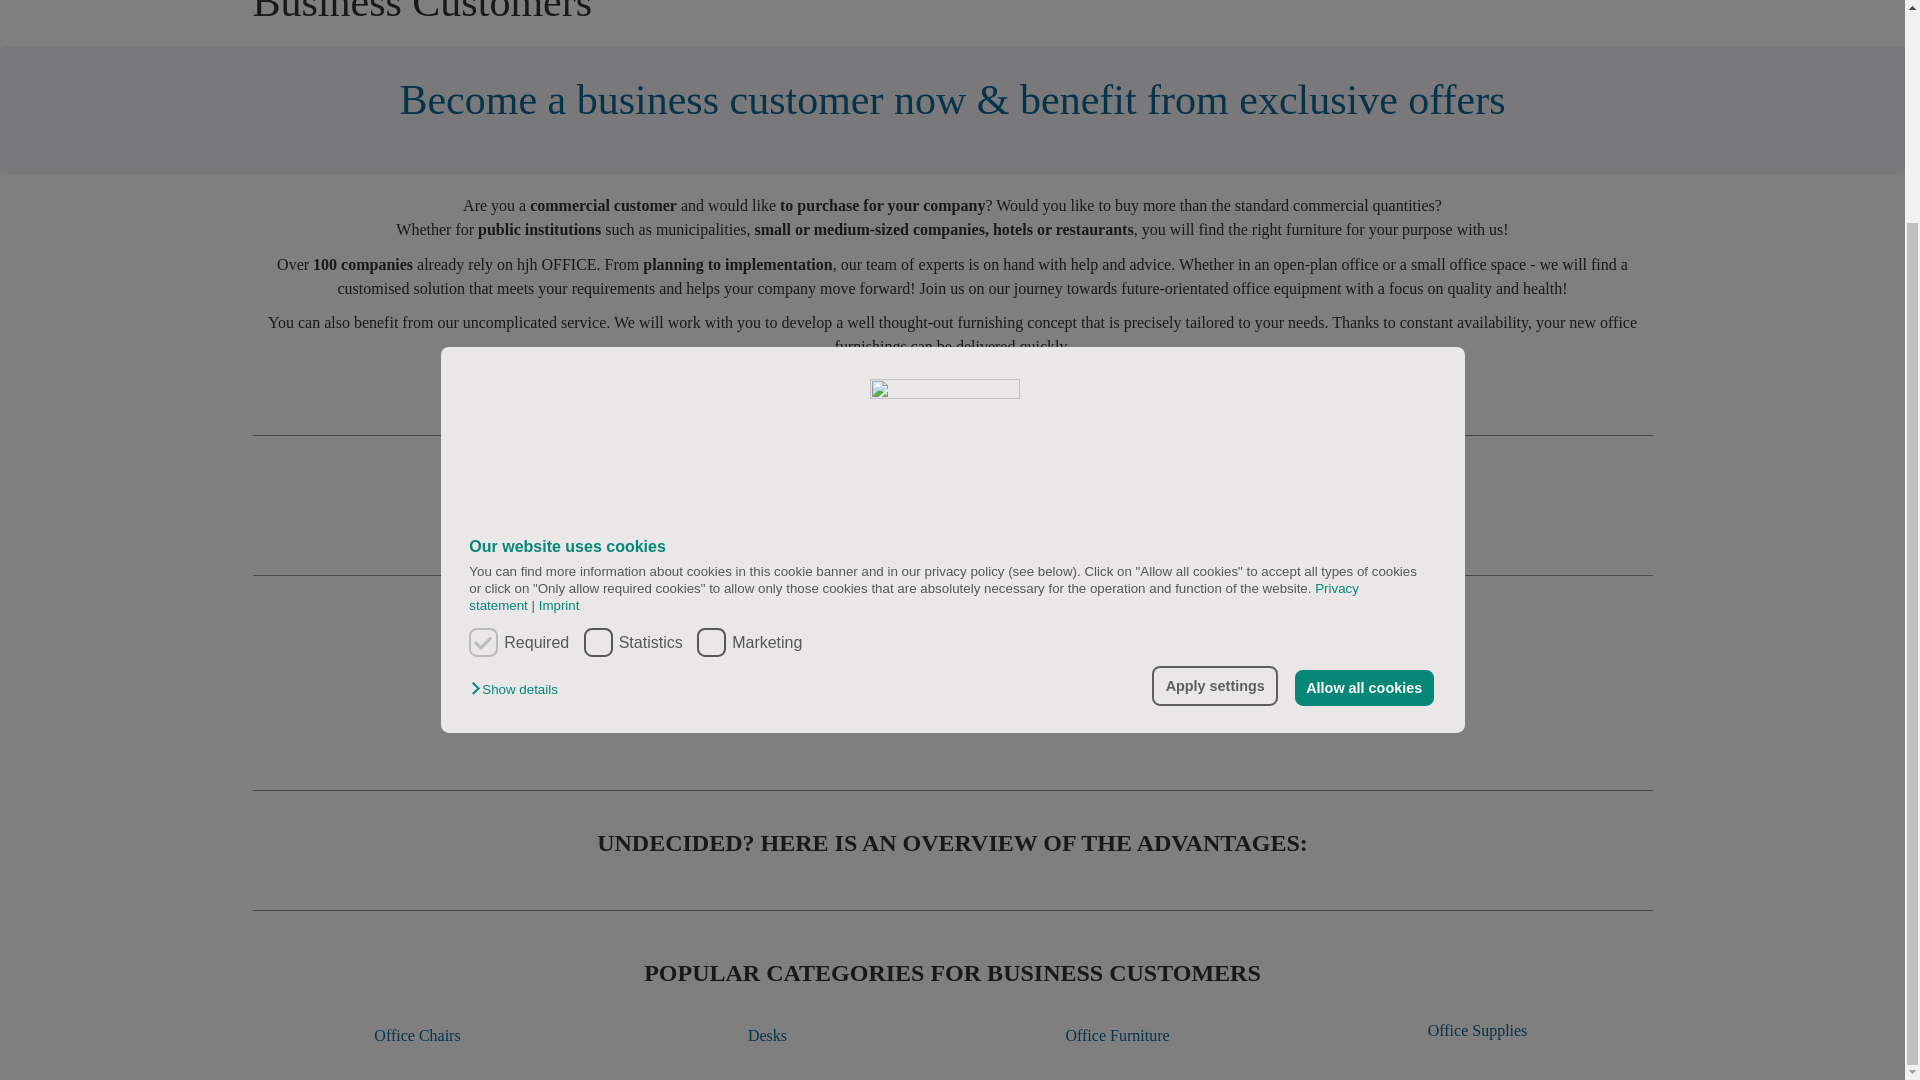 The width and height of the screenshot is (1920, 1080). What do you see at coordinates (555, 338) in the screenshot?
I see `Imprint` at bounding box center [555, 338].